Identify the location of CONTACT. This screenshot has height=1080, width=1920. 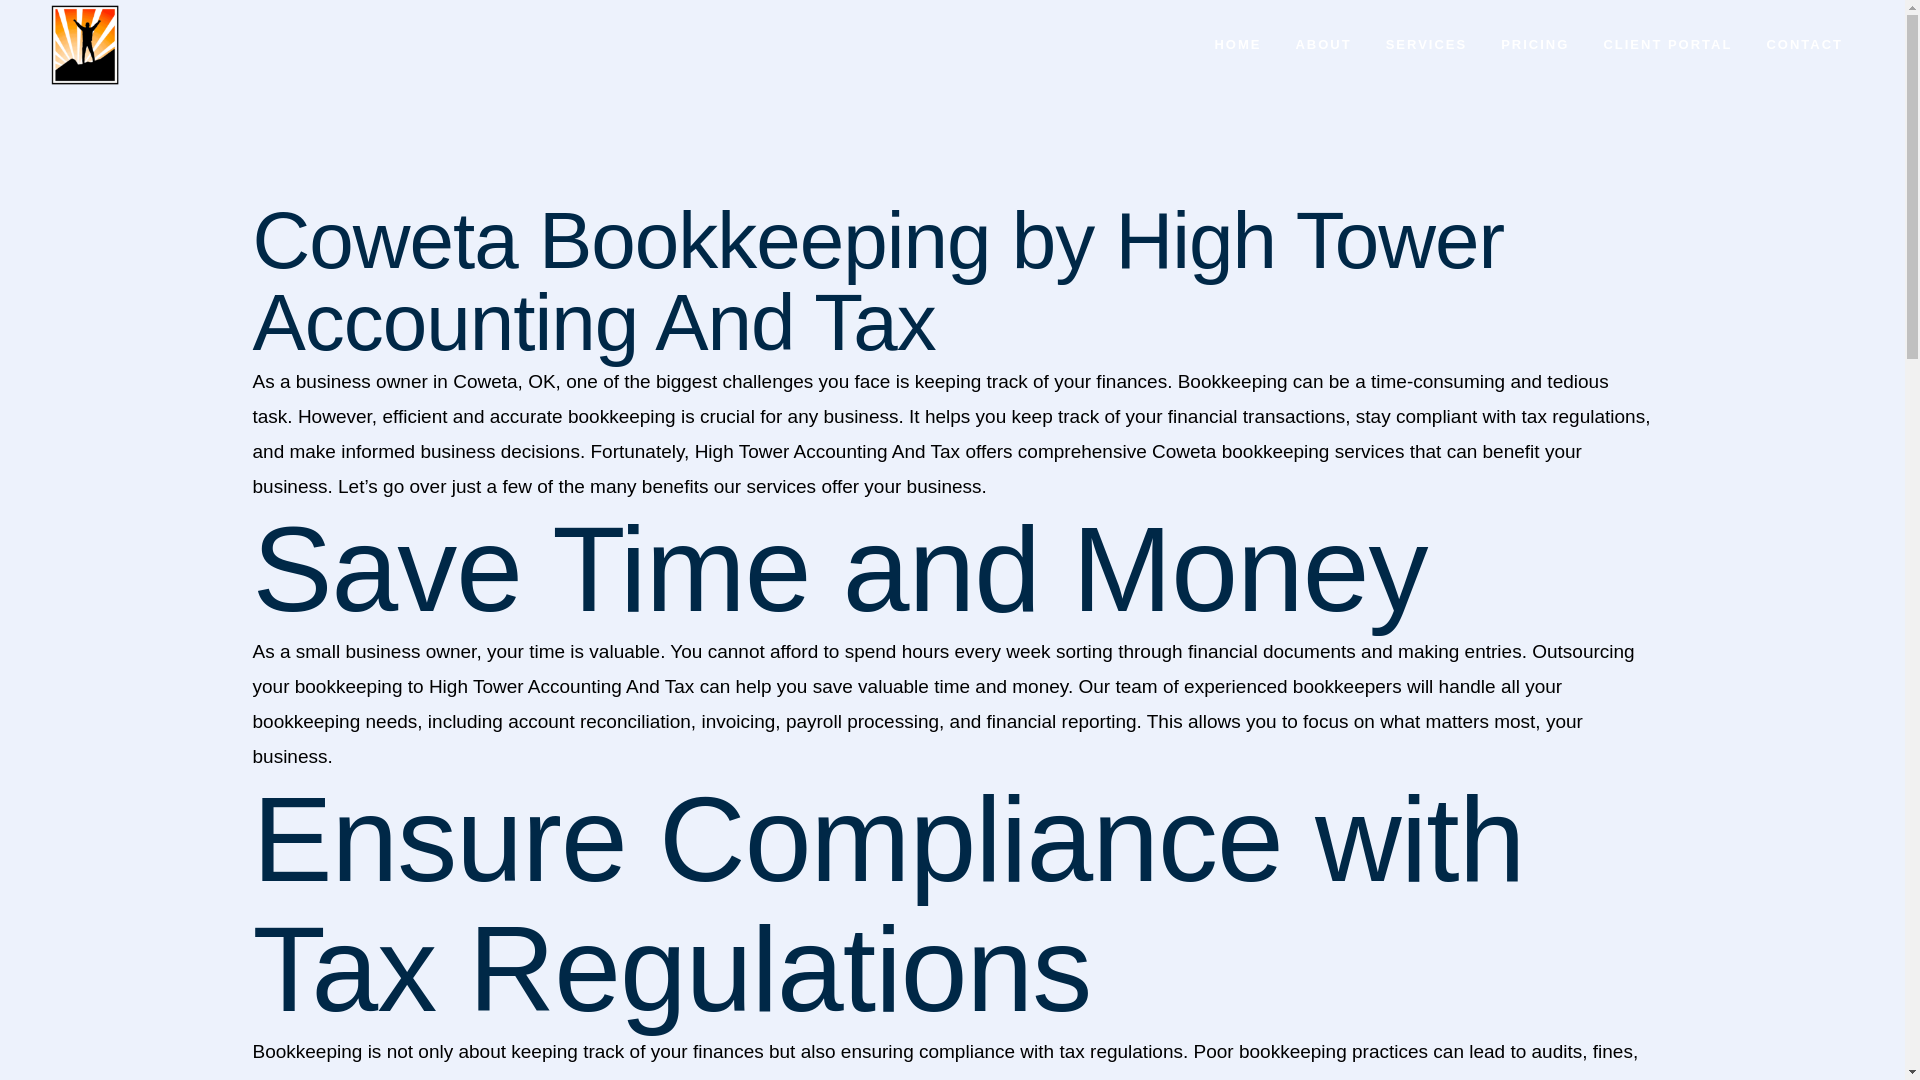
(1804, 44).